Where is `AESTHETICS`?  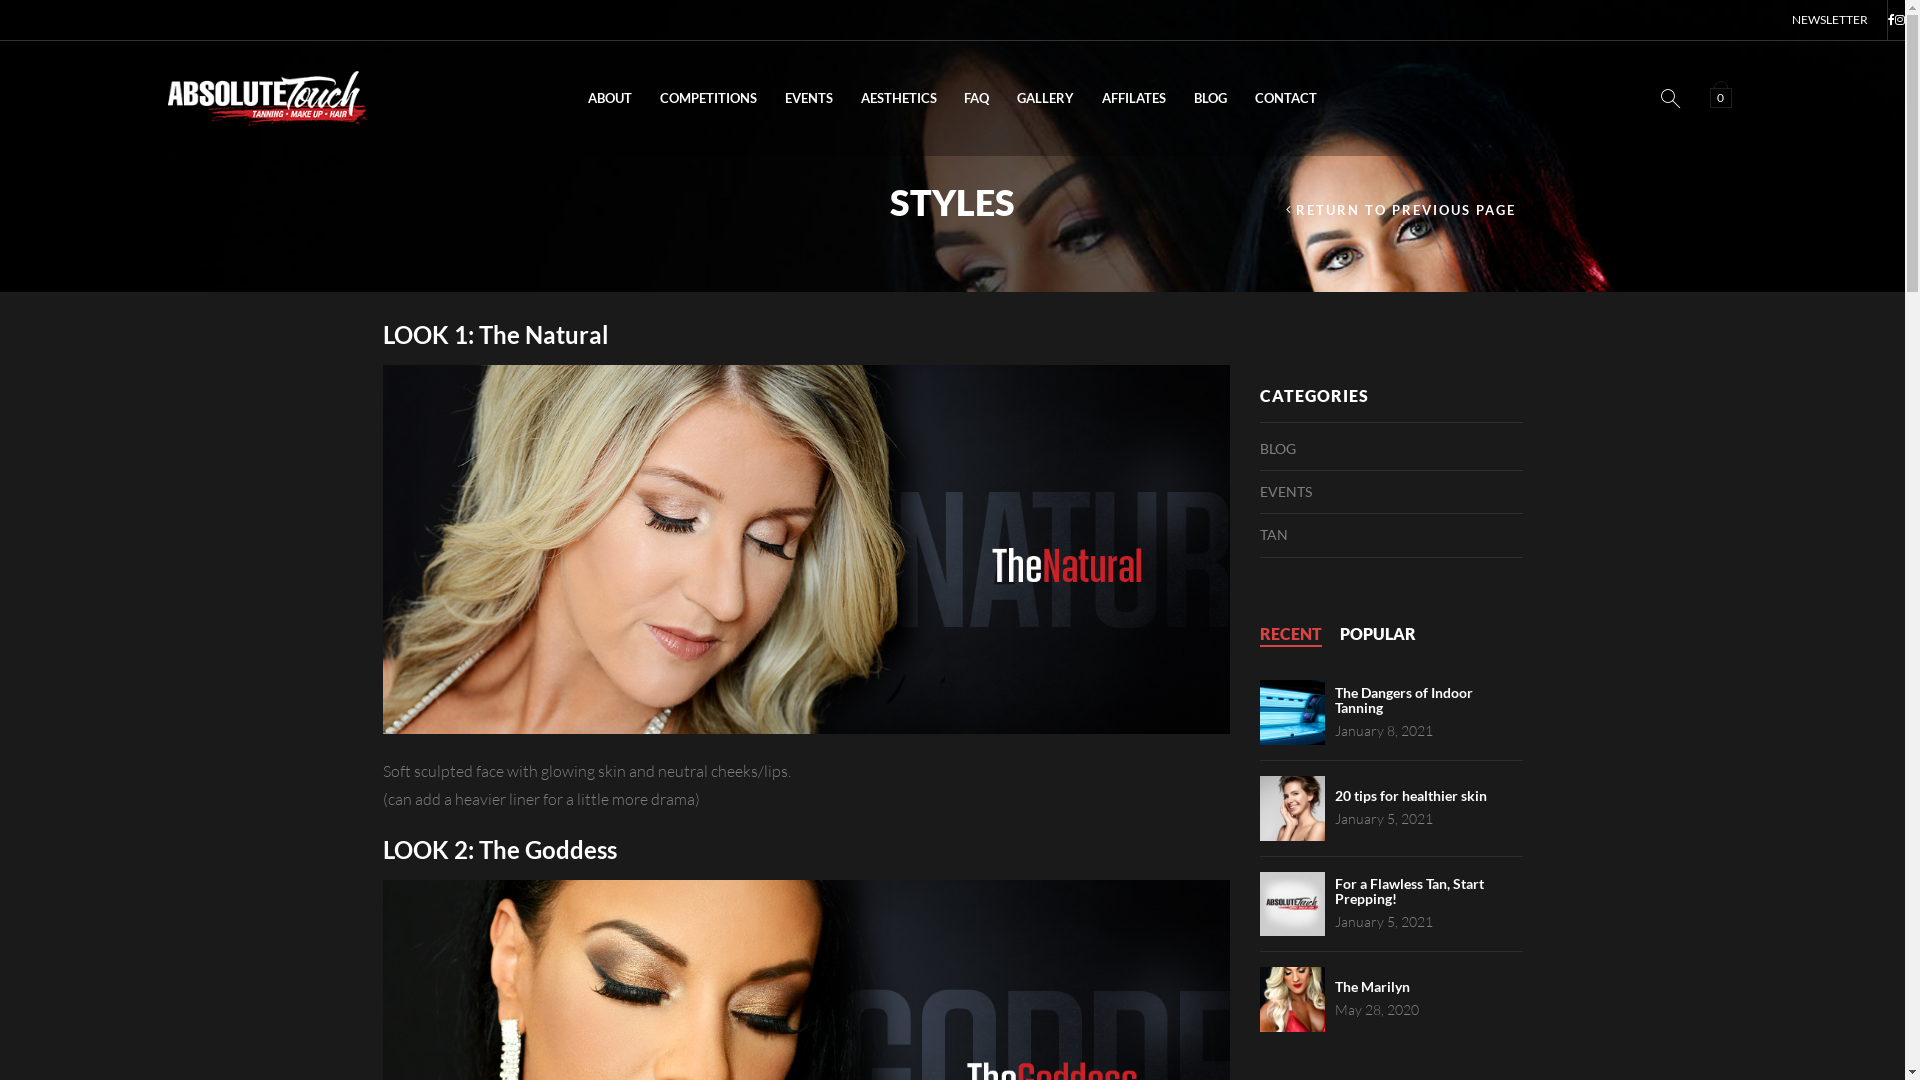
AESTHETICS is located at coordinates (899, 98).